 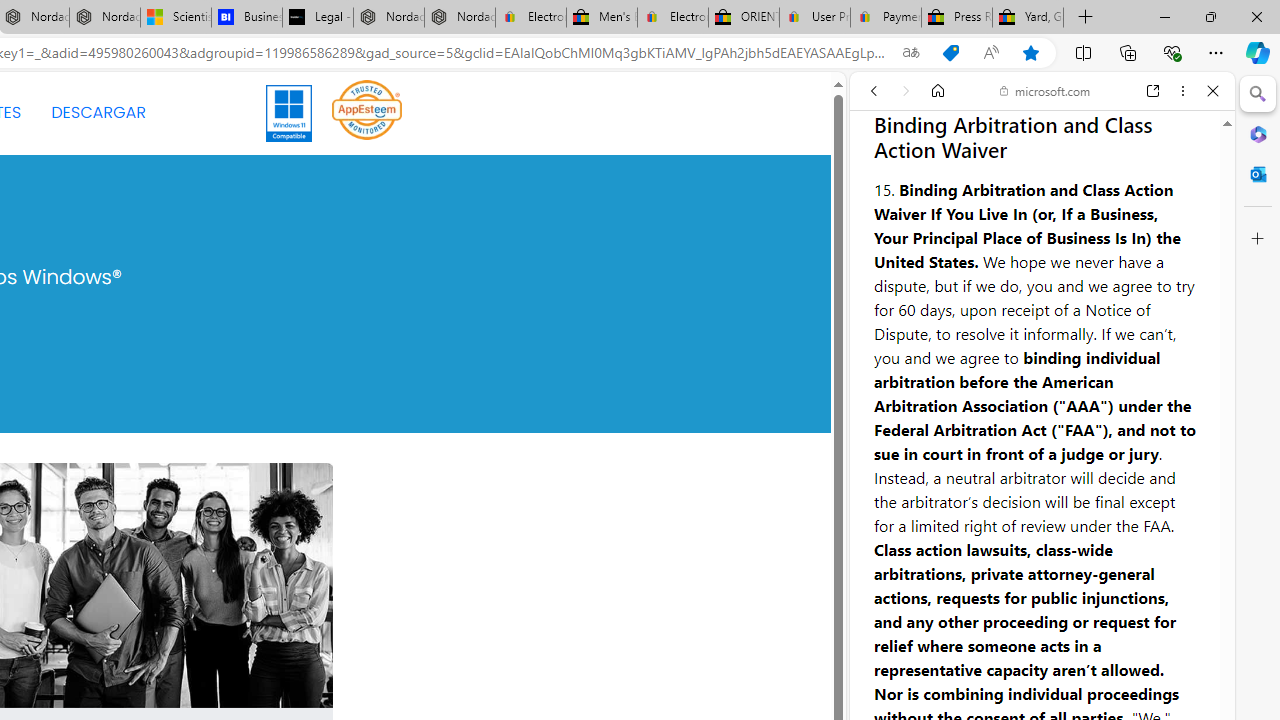 What do you see at coordinates (98, 112) in the screenshot?
I see `DESCARGAR` at bounding box center [98, 112].